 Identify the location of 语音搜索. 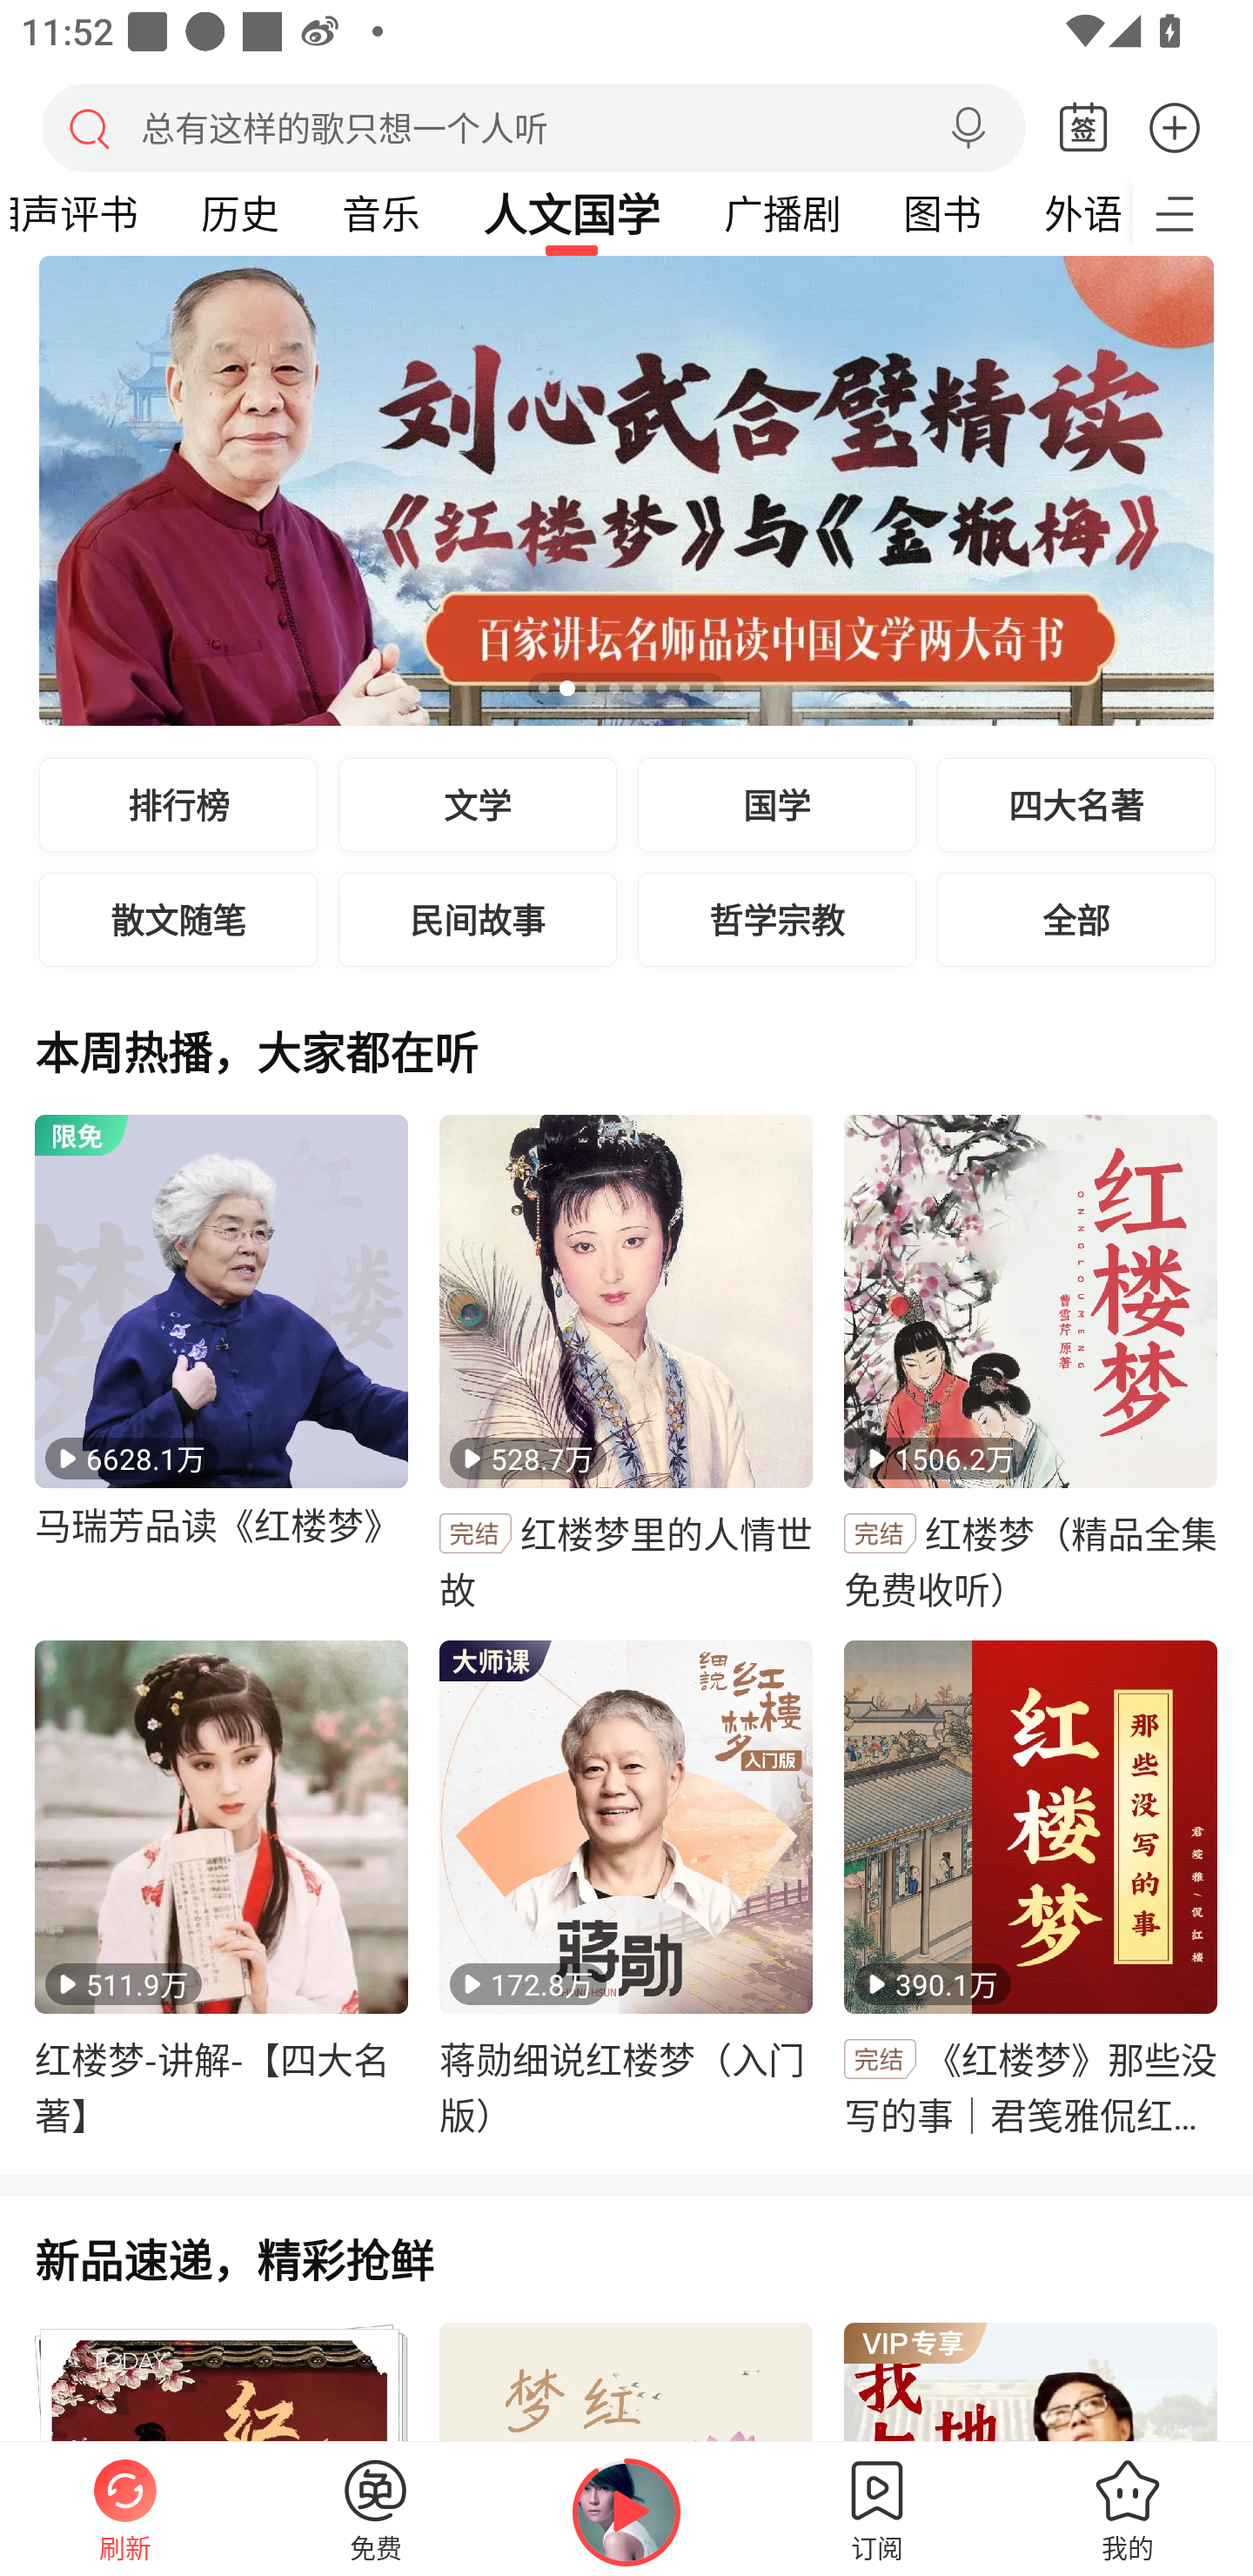
(968, 129).